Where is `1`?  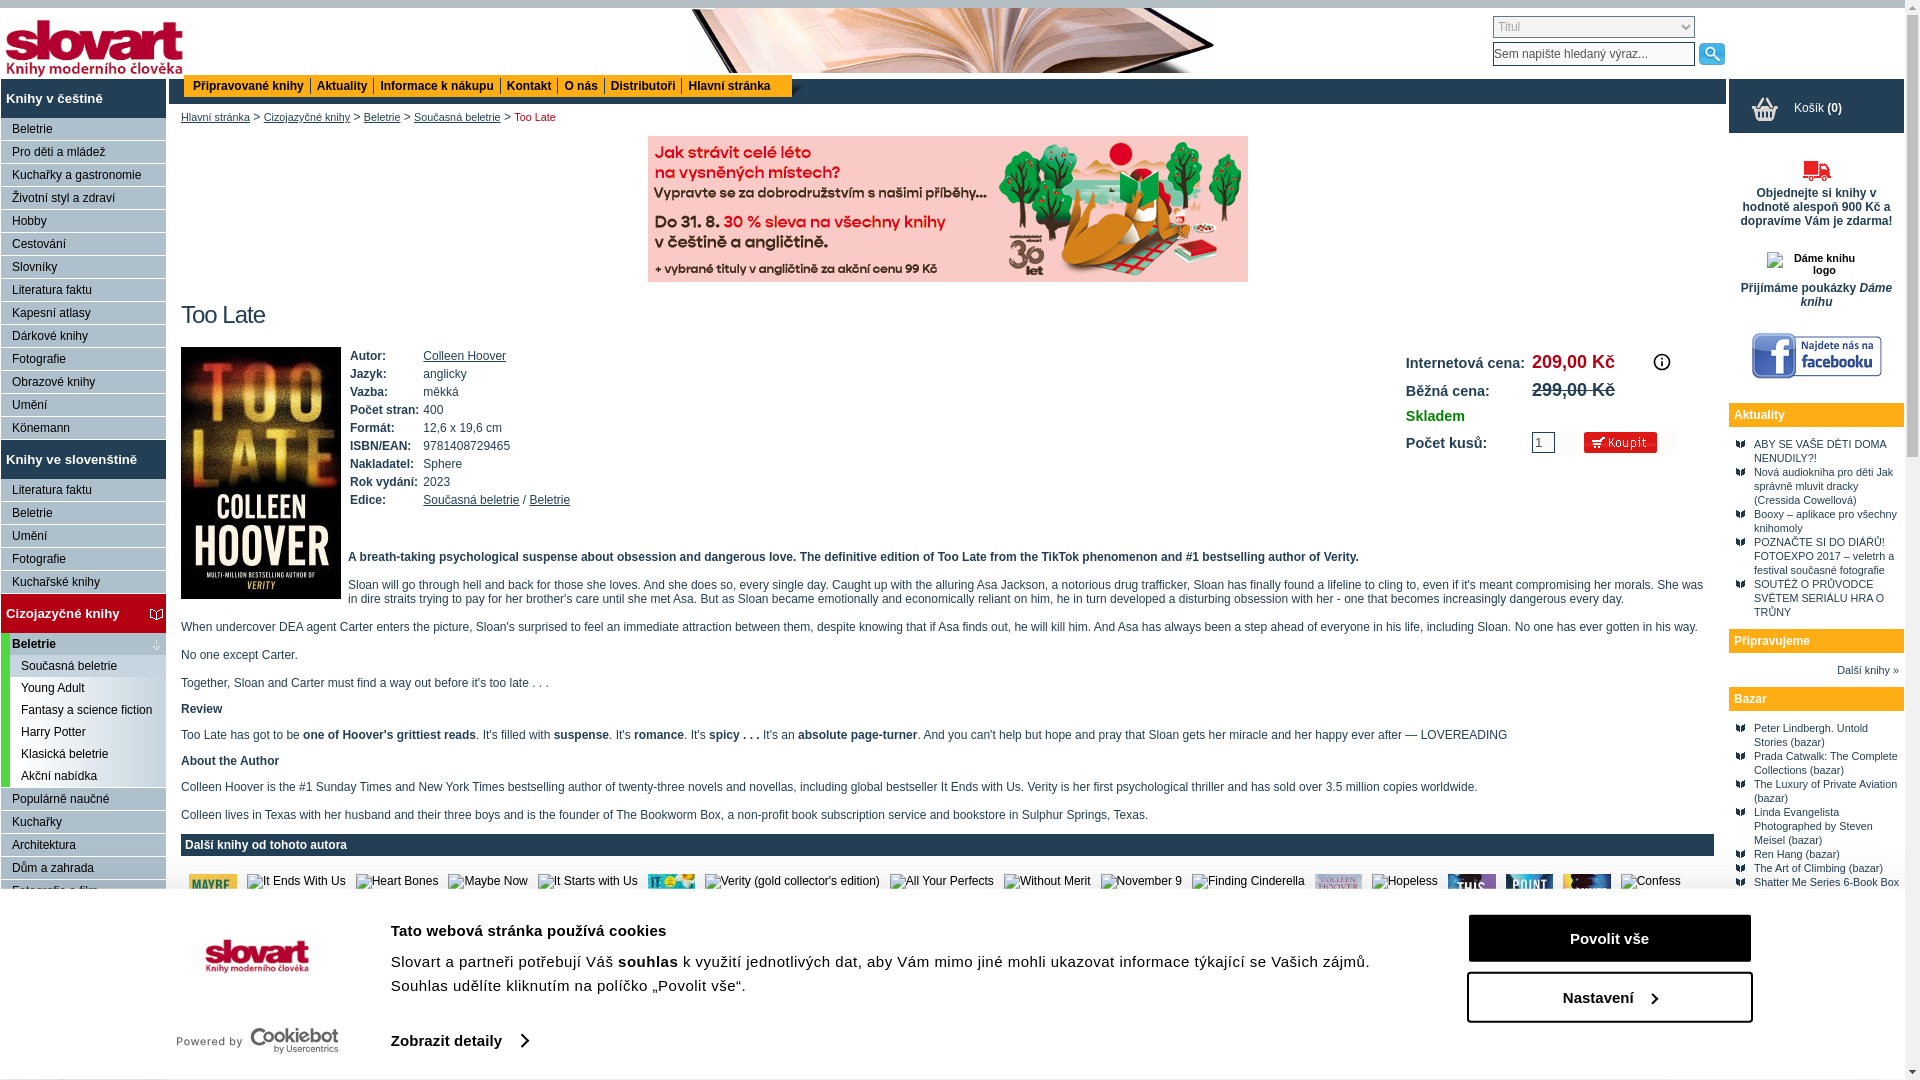
1 is located at coordinates (1544, 442).